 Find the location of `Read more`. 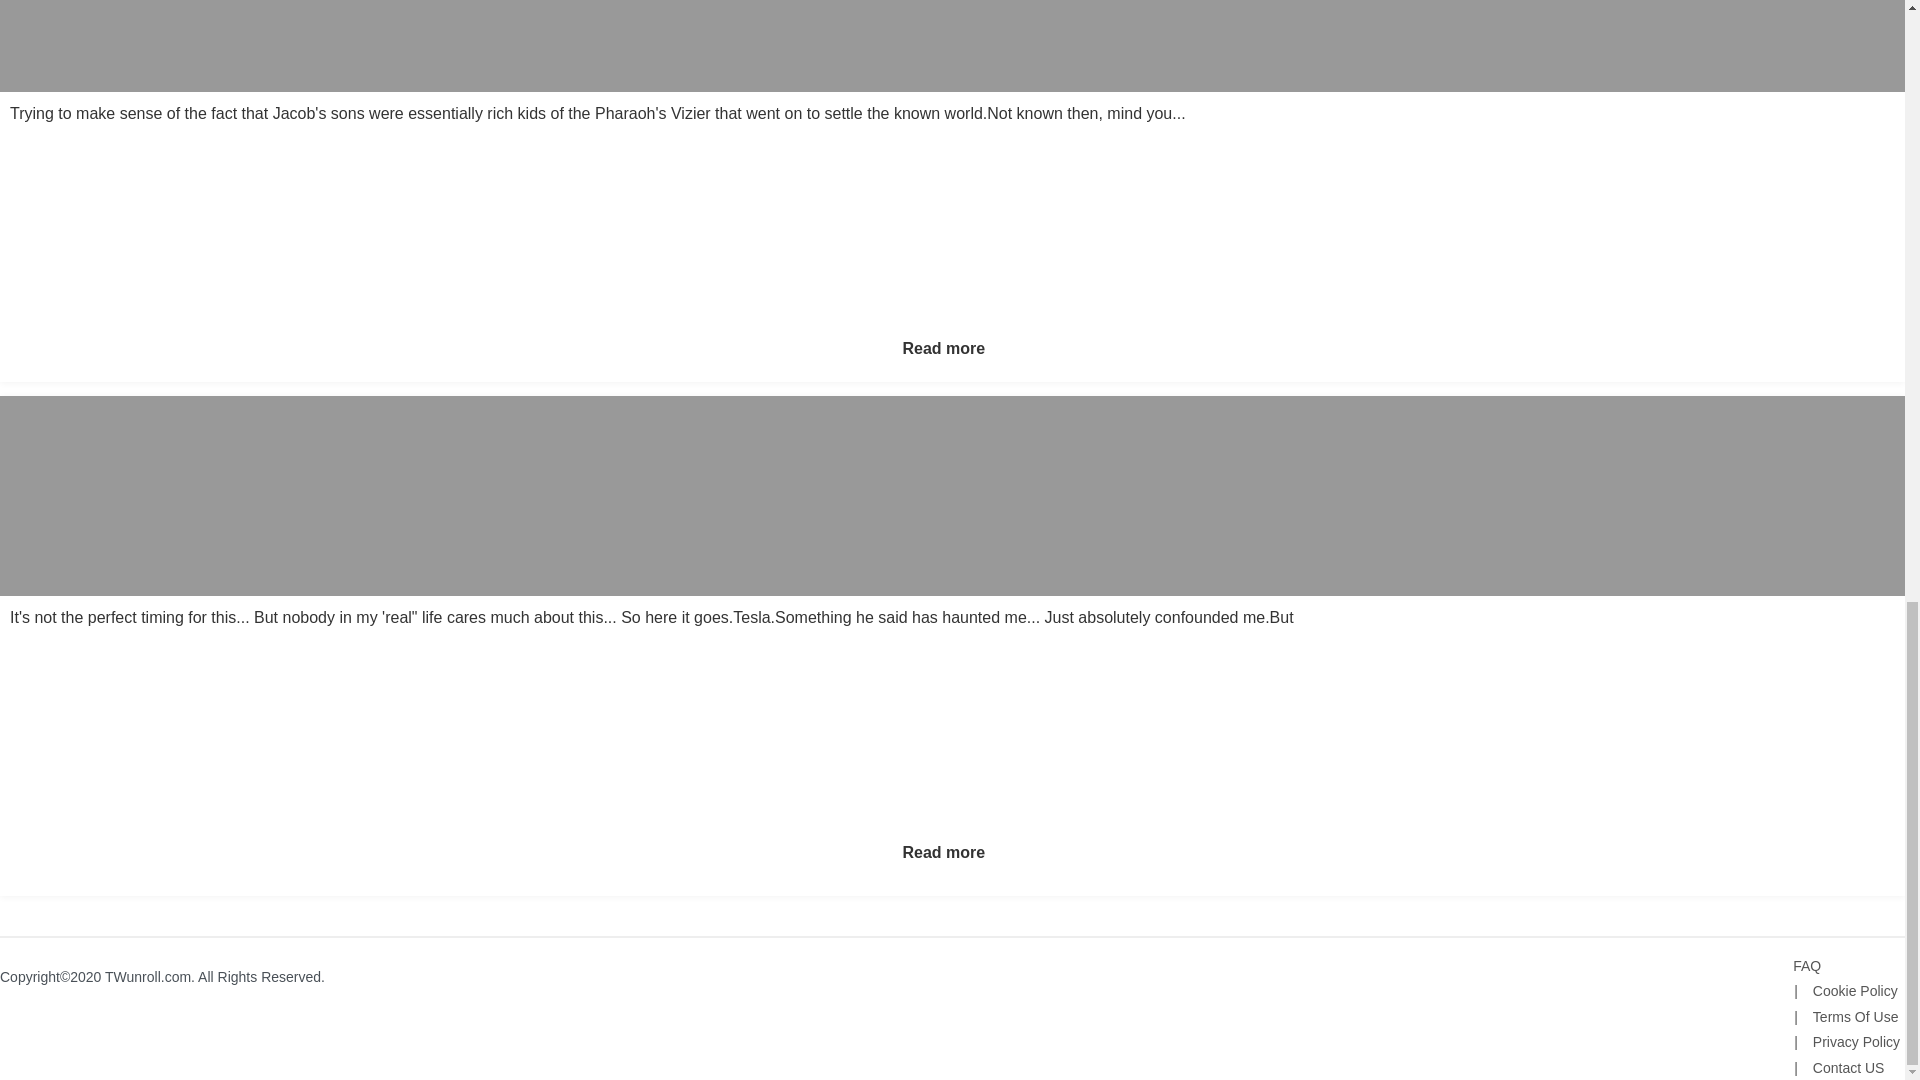

Read more is located at coordinates (943, 348).